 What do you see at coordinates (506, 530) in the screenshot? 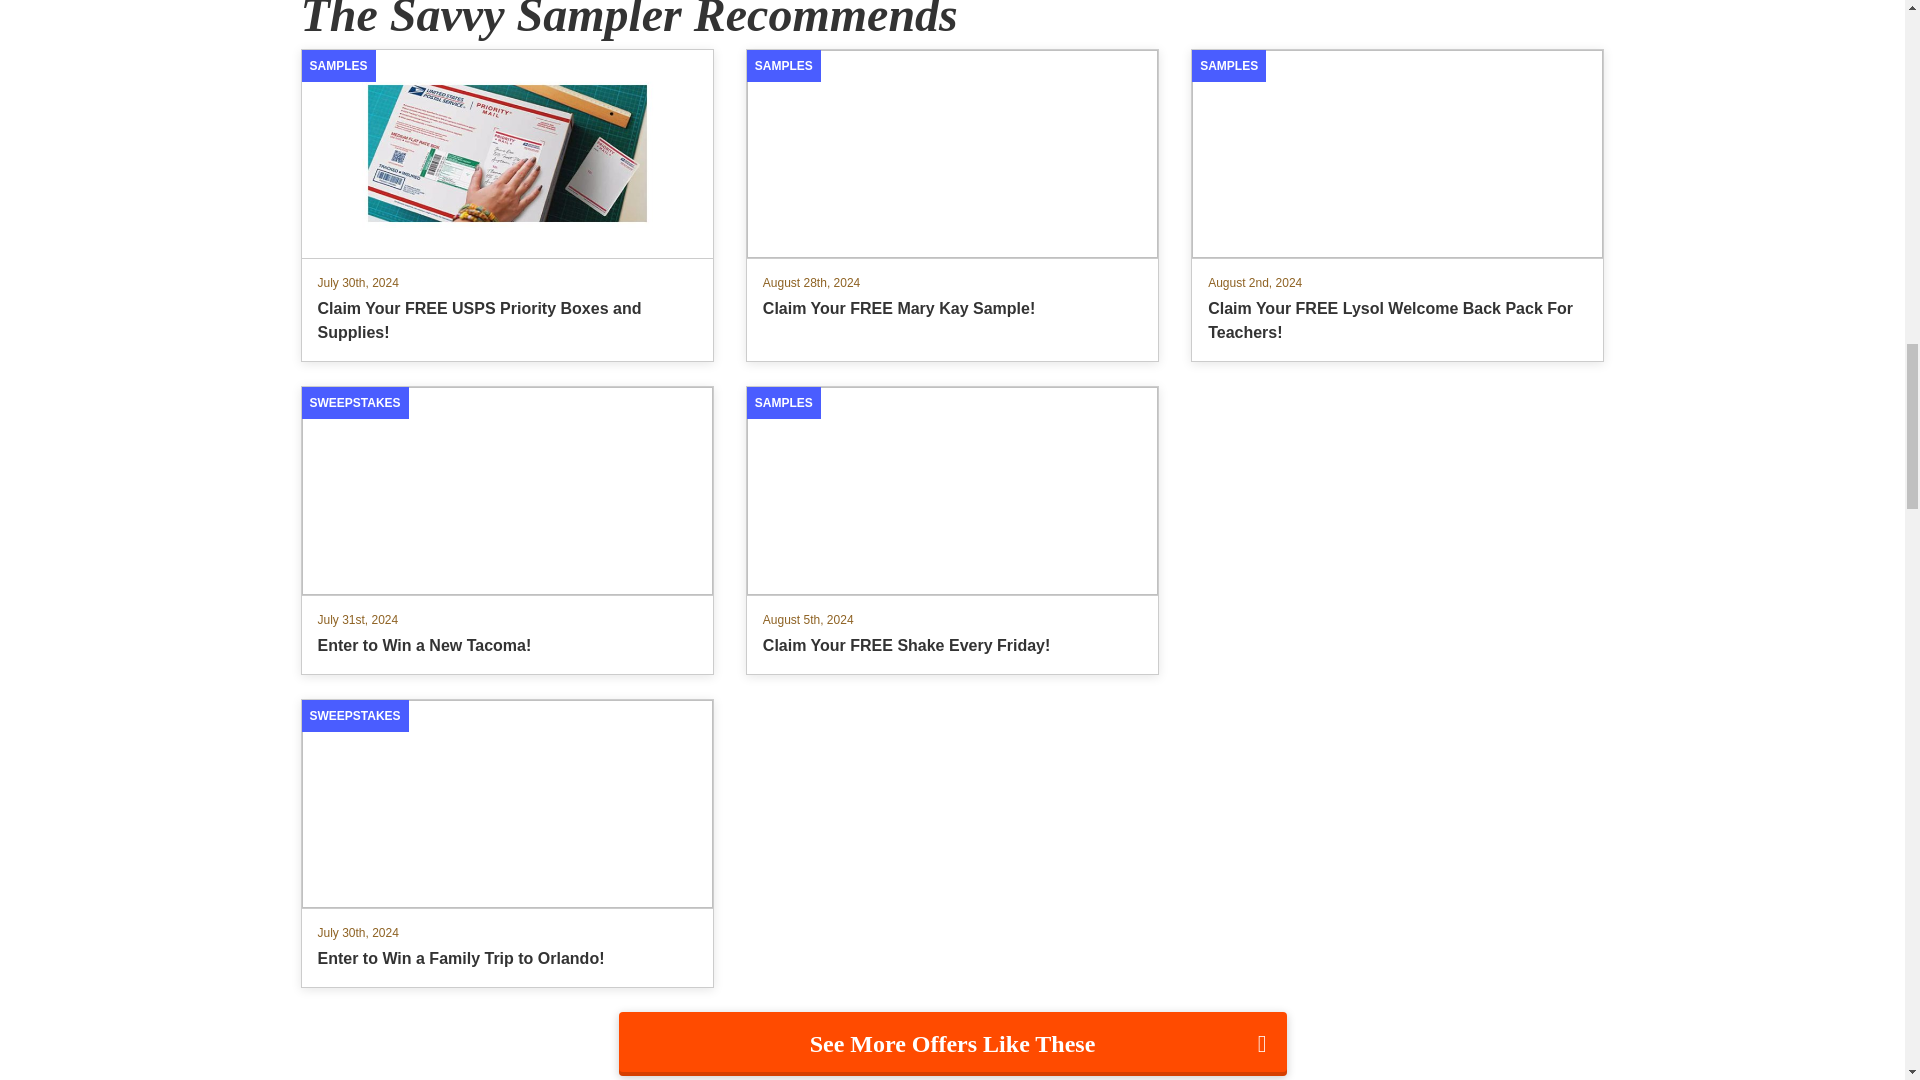
I see `See More Offers Like These` at bounding box center [506, 530].